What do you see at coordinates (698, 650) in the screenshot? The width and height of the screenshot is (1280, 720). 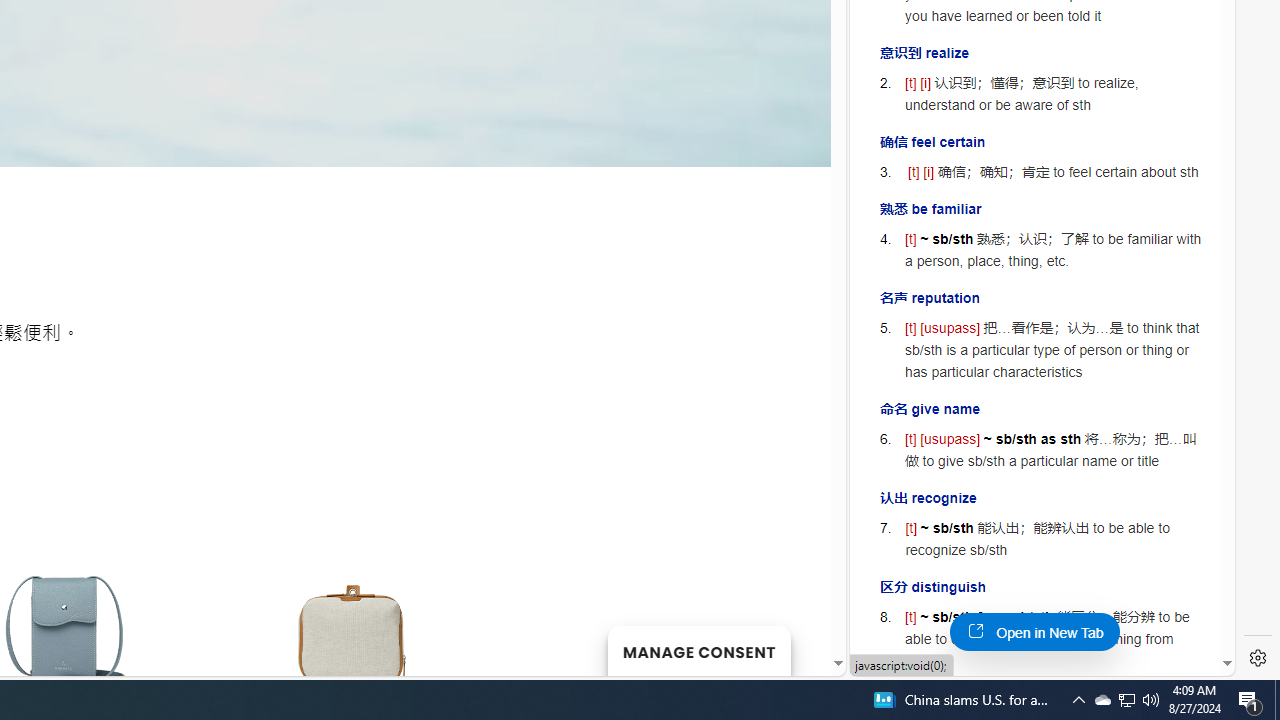 I see `MANAGE CONSENT` at bounding box center [698, 650].